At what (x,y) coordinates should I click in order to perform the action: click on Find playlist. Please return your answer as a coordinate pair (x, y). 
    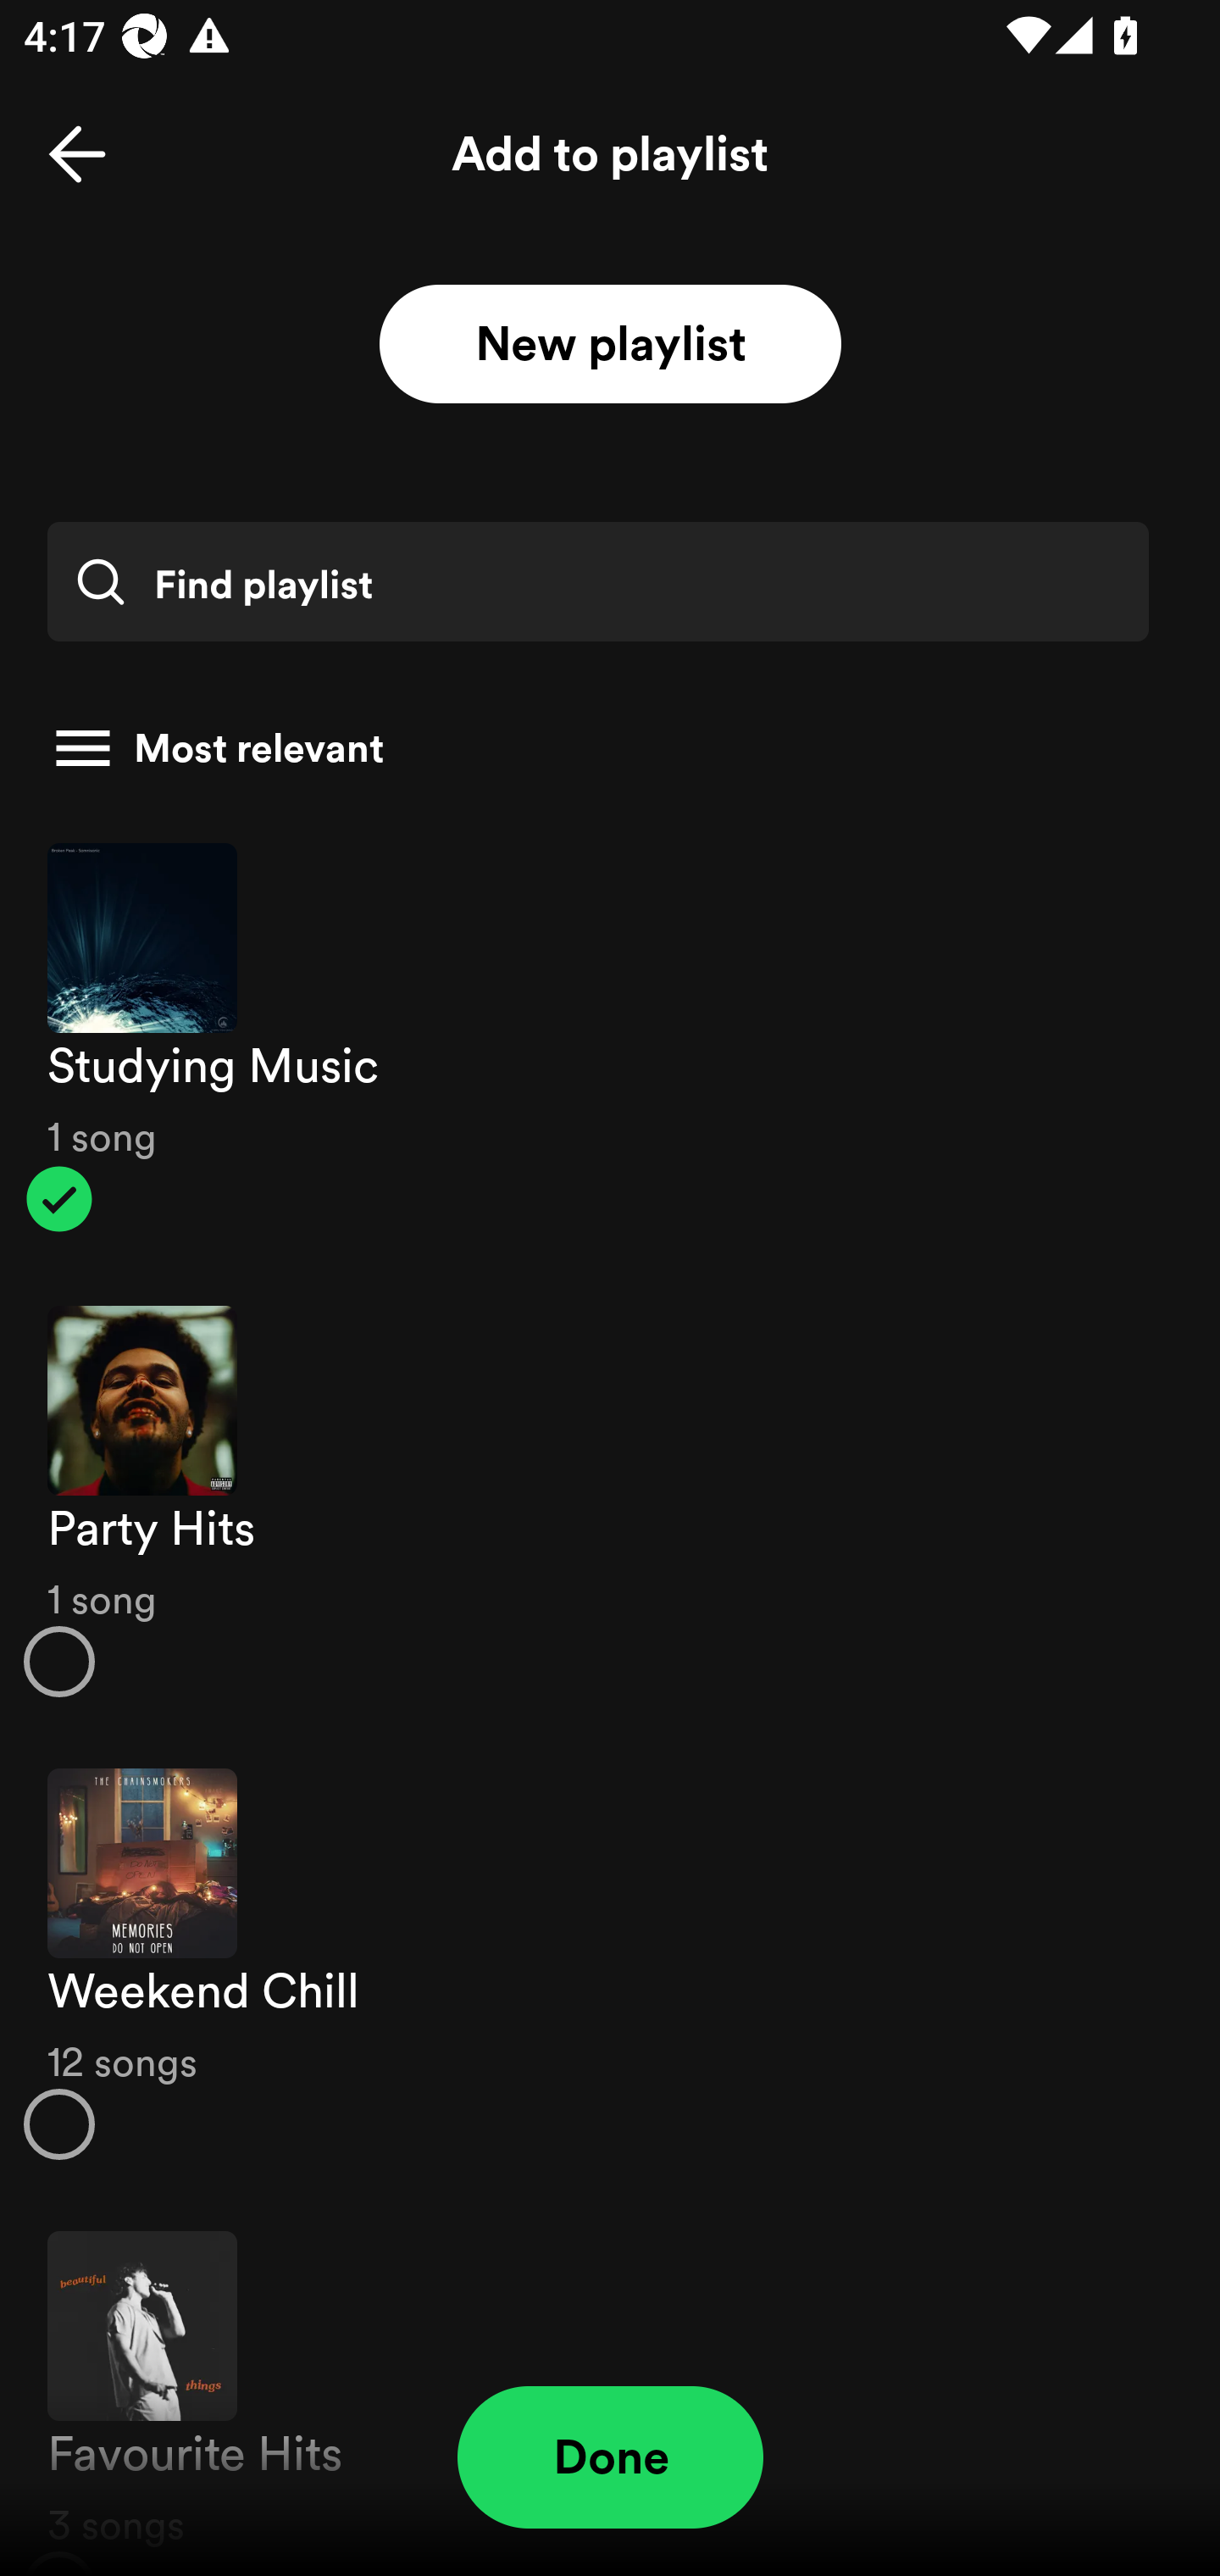
    Looking at the image, I should click on (597, 581).